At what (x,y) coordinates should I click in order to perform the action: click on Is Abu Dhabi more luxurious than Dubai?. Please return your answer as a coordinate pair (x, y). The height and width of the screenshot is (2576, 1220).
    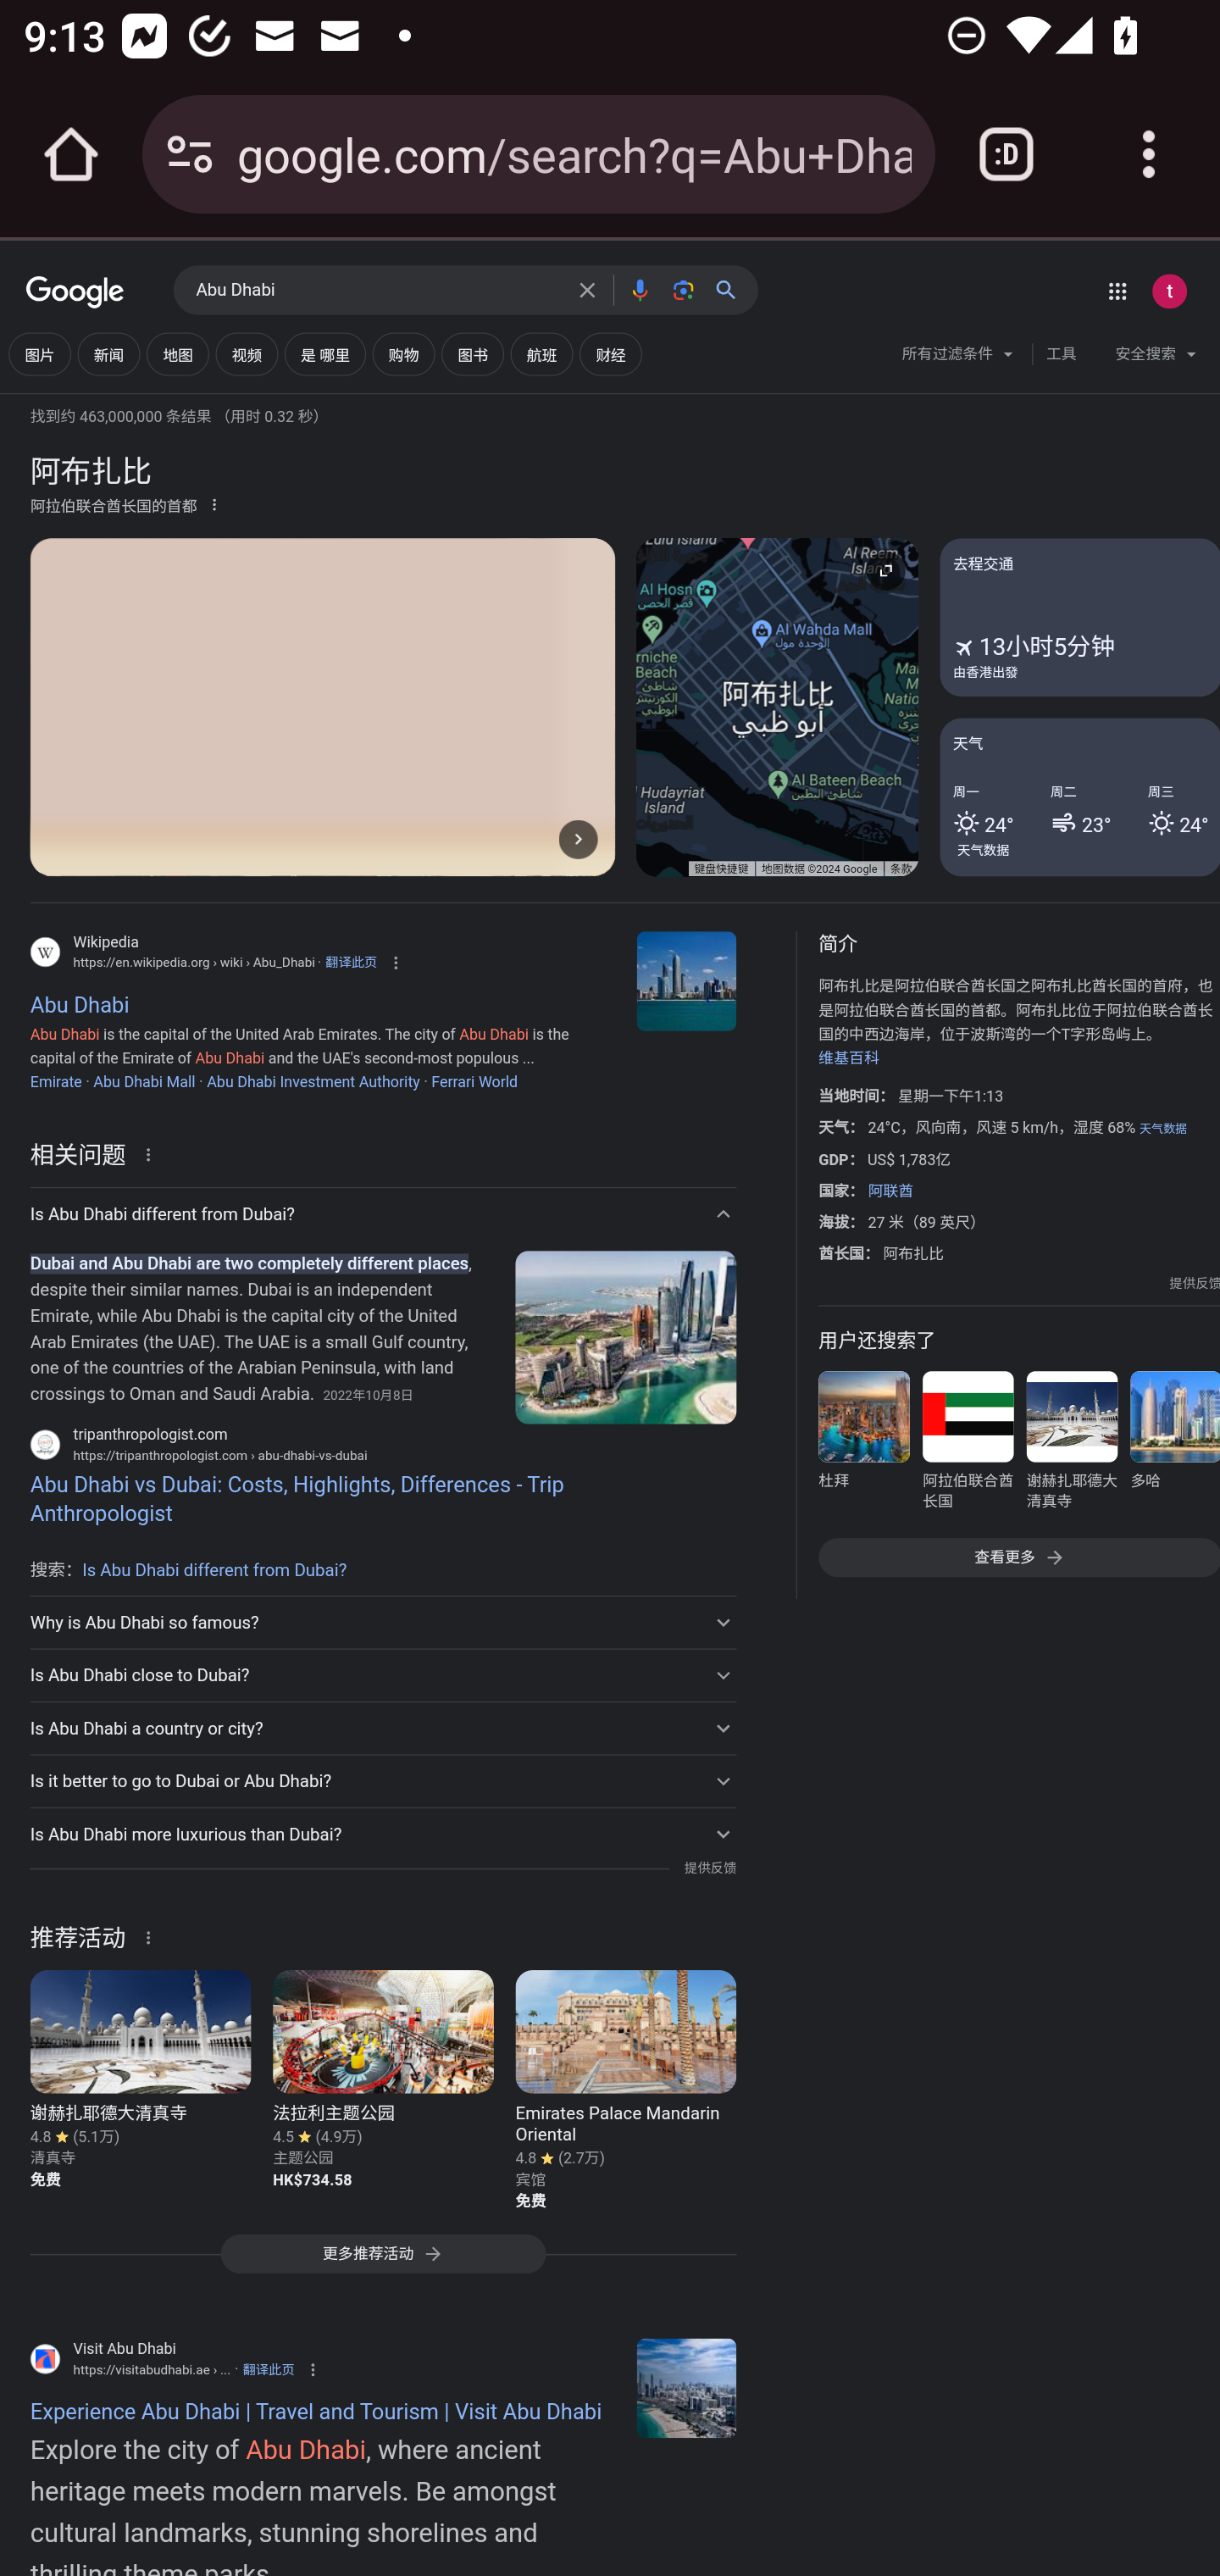
    Looking at the image, I should click on (382, 1834).